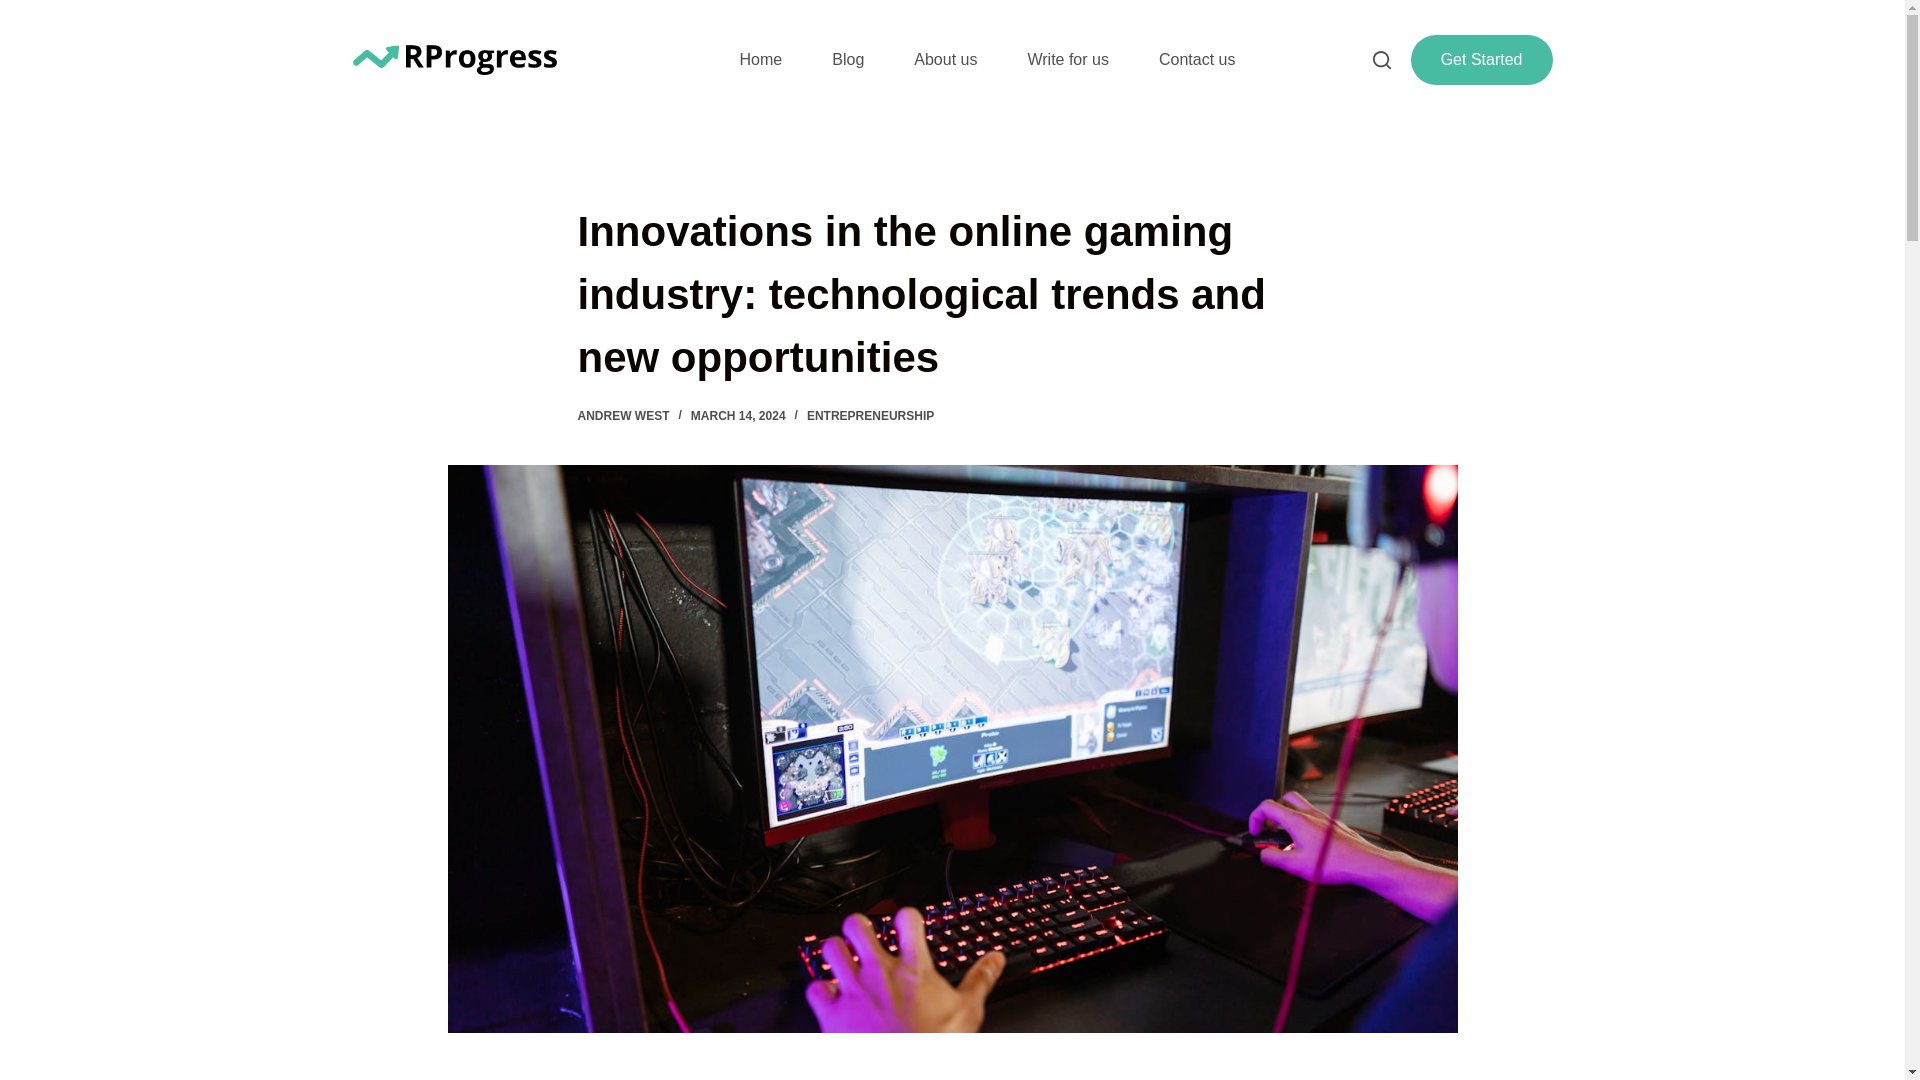 This screenshot has height=1080, width=1920. What do you see at coordinates (624, 416) in the screenshot?
I see `Posts by Andrew West` at bounding box center [624, 416].